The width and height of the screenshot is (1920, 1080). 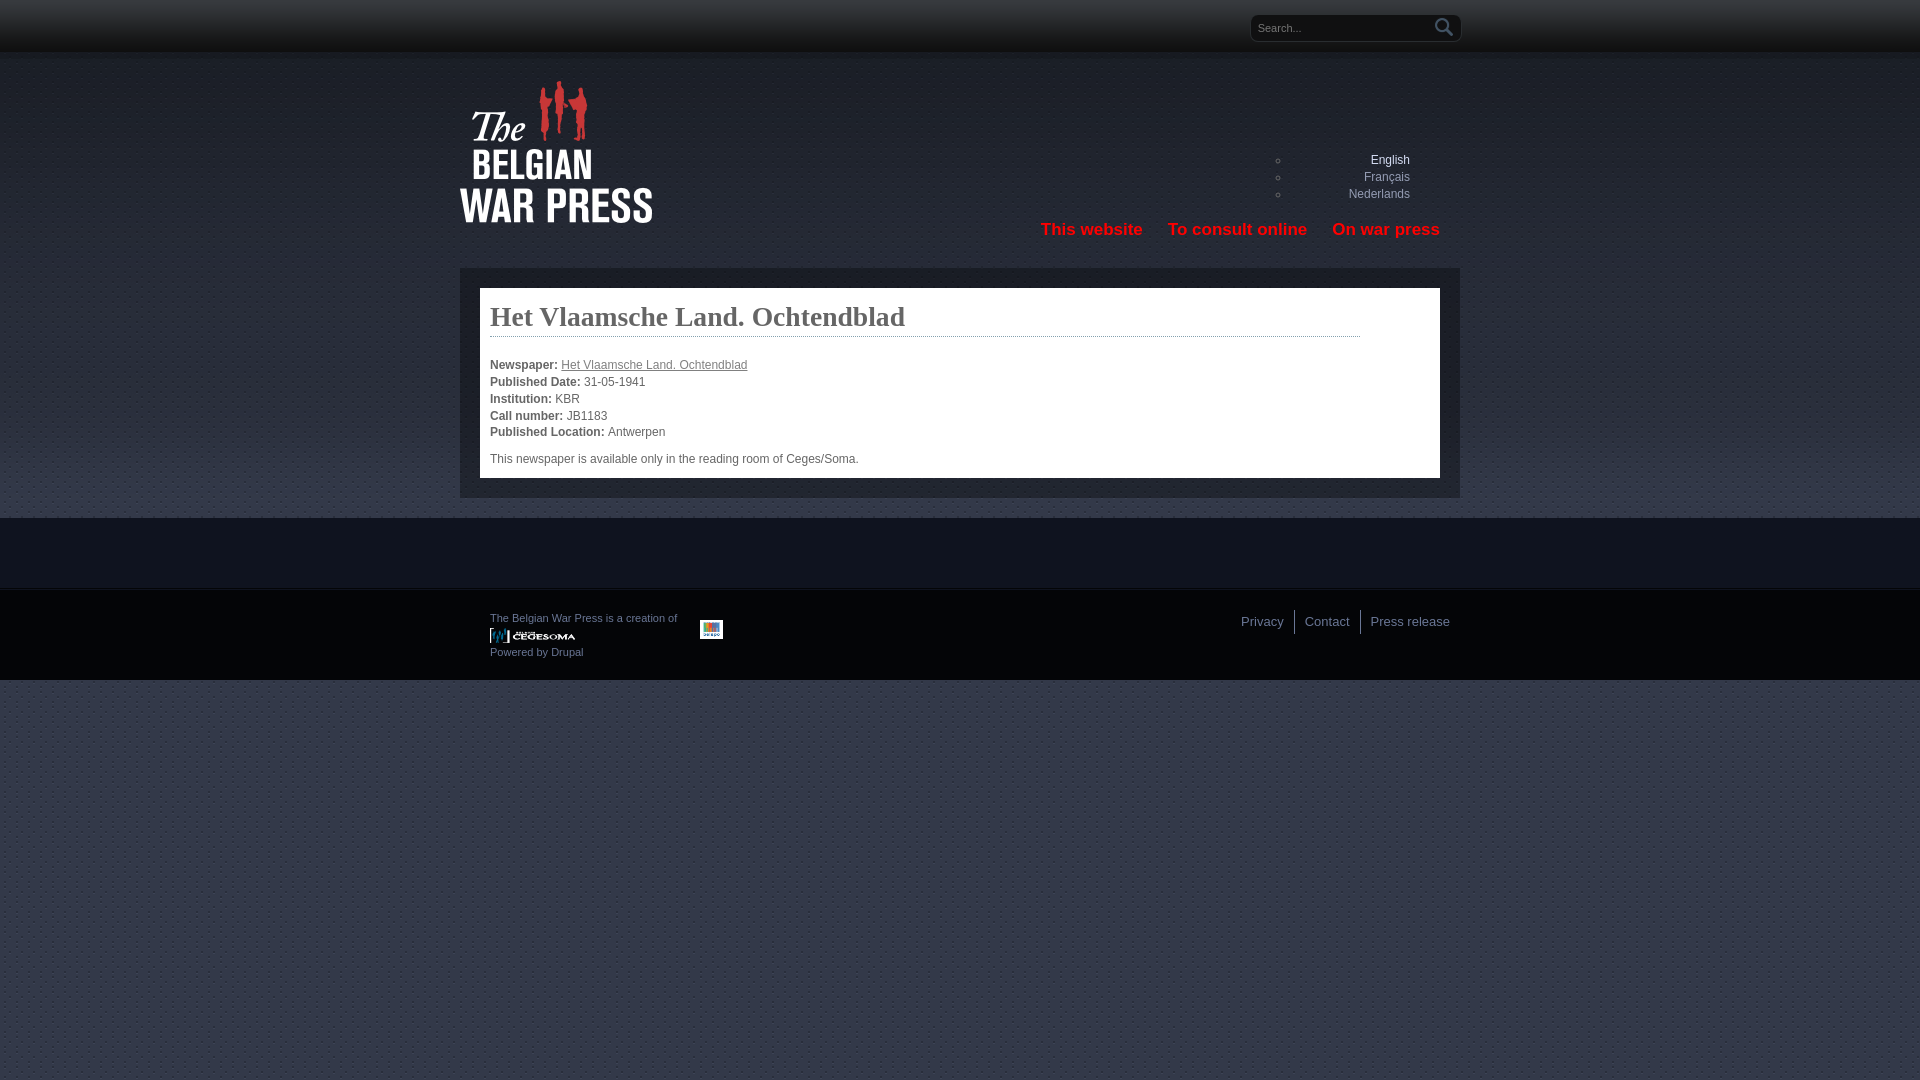 I want to click on Press release, so click(x=1406, y=622).